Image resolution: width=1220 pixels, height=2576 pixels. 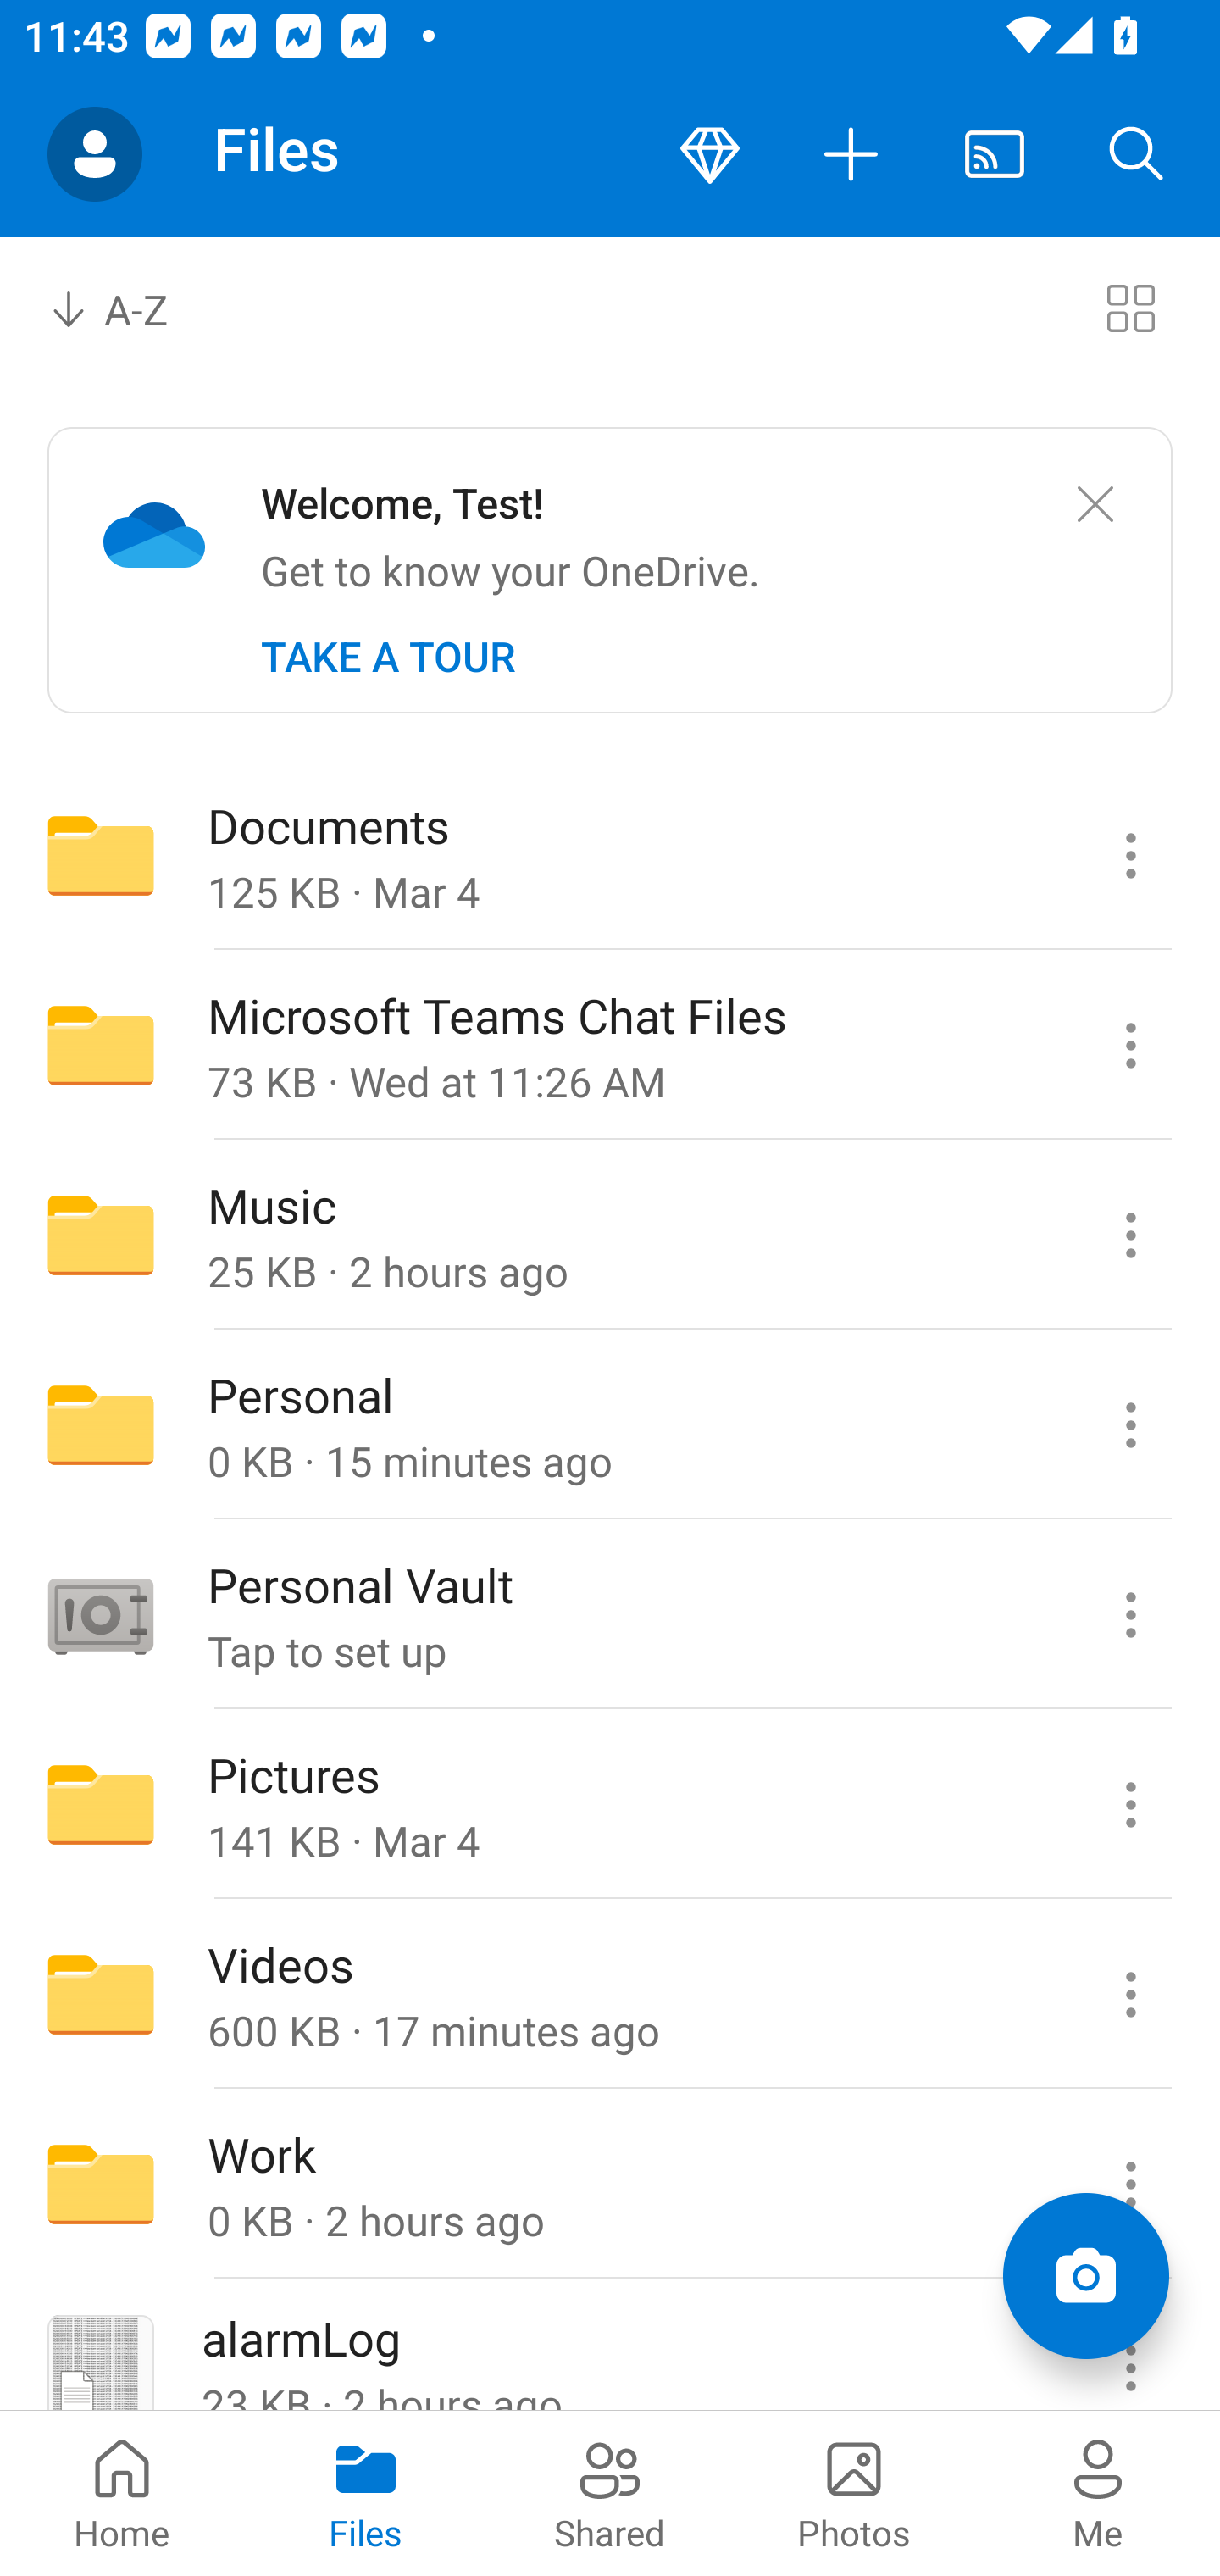 What do you see at coordinates (1085, 2276) in the screenshot?
I see `Add items Scan` at bounding box center [1085, 2276].